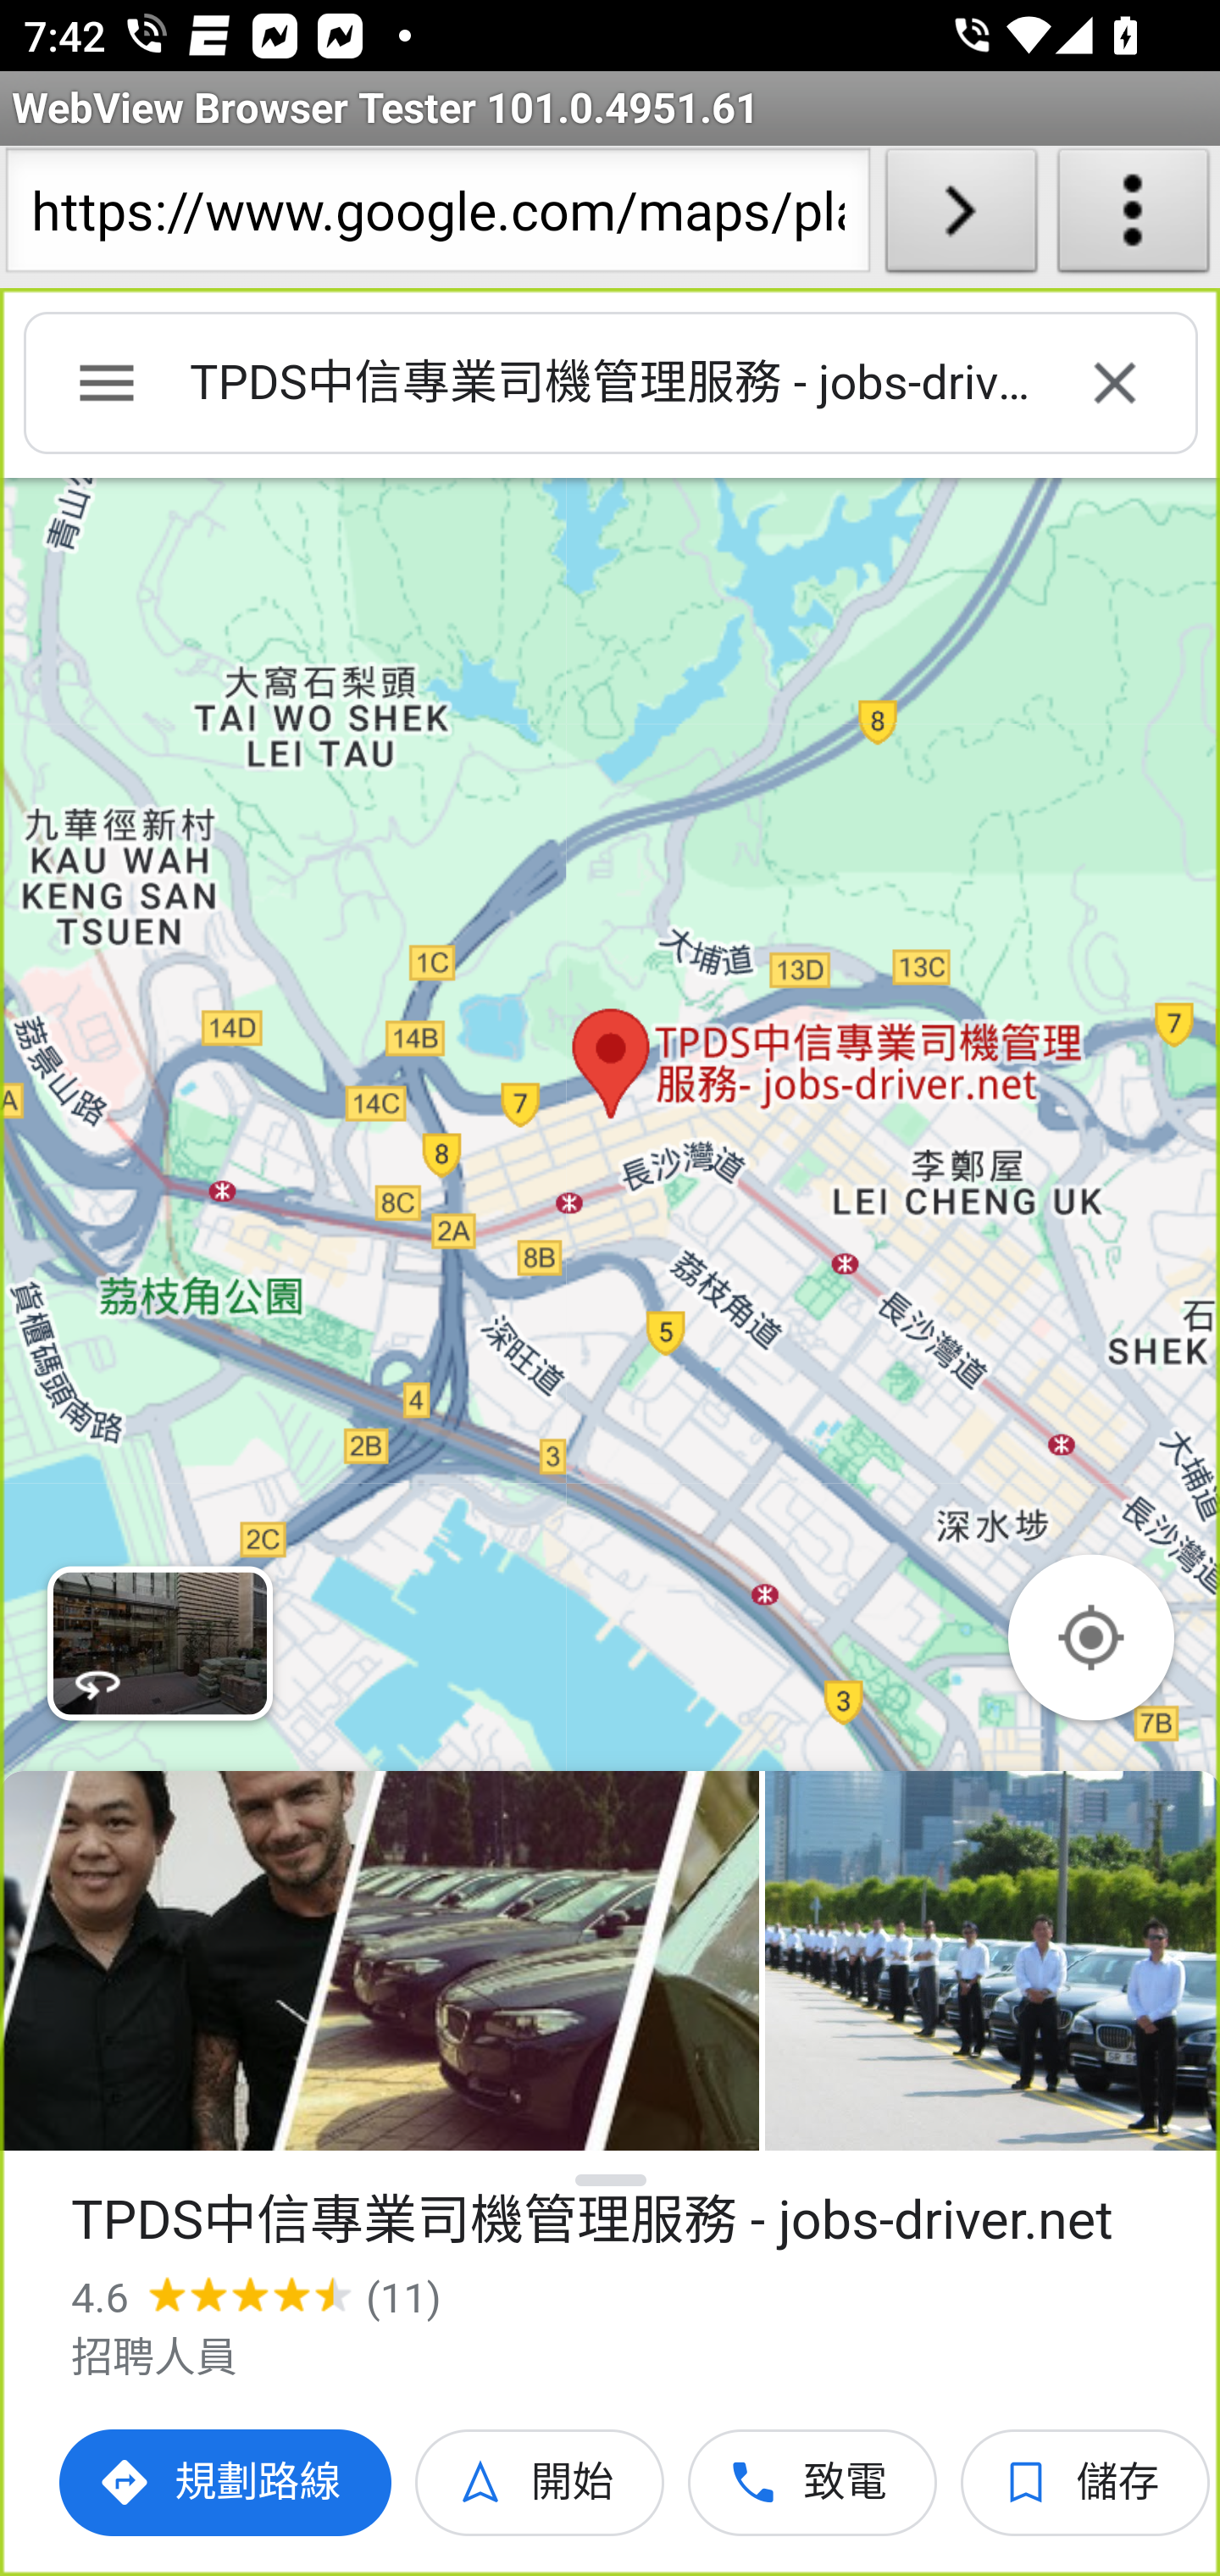 This screenshot has width=1220, height=2576. Describe the element at coordinates (961, 217) in the screenshot. I see `Load URL` at that location.